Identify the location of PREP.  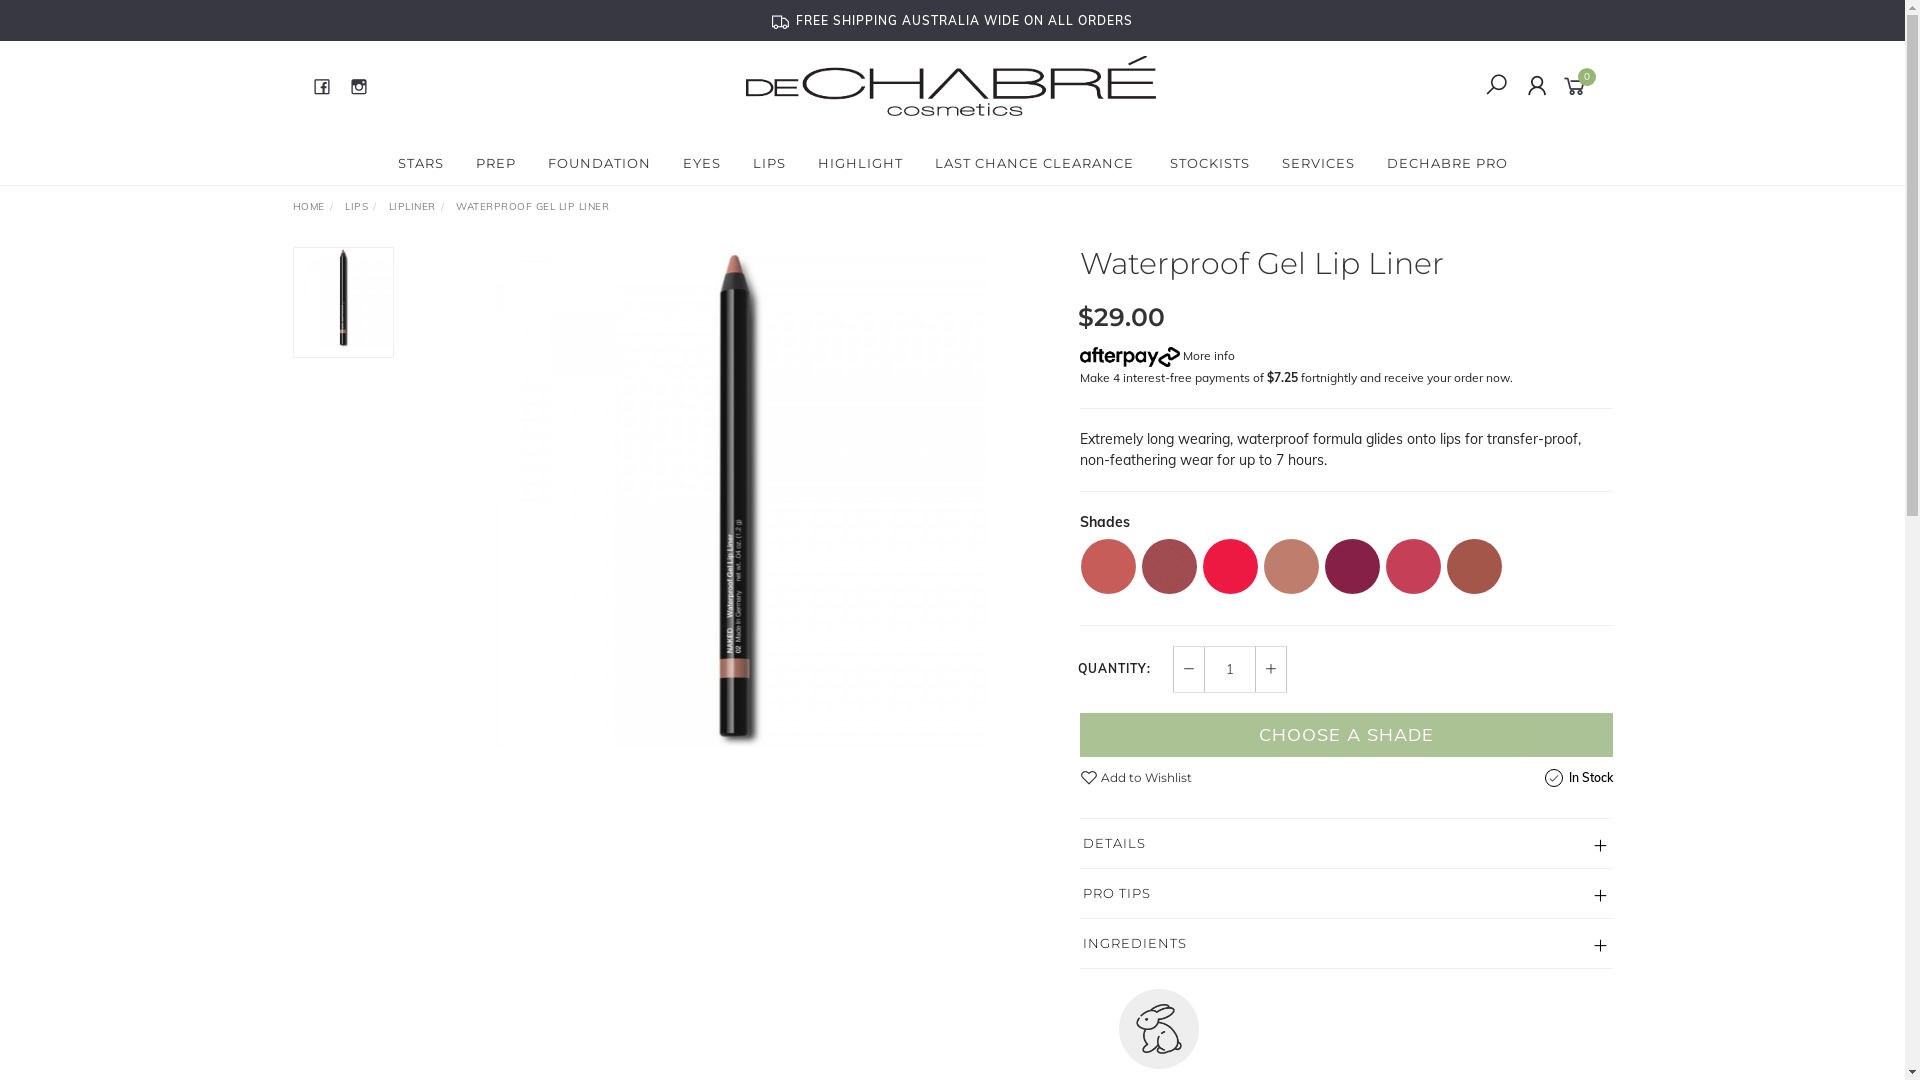
(496, 163).